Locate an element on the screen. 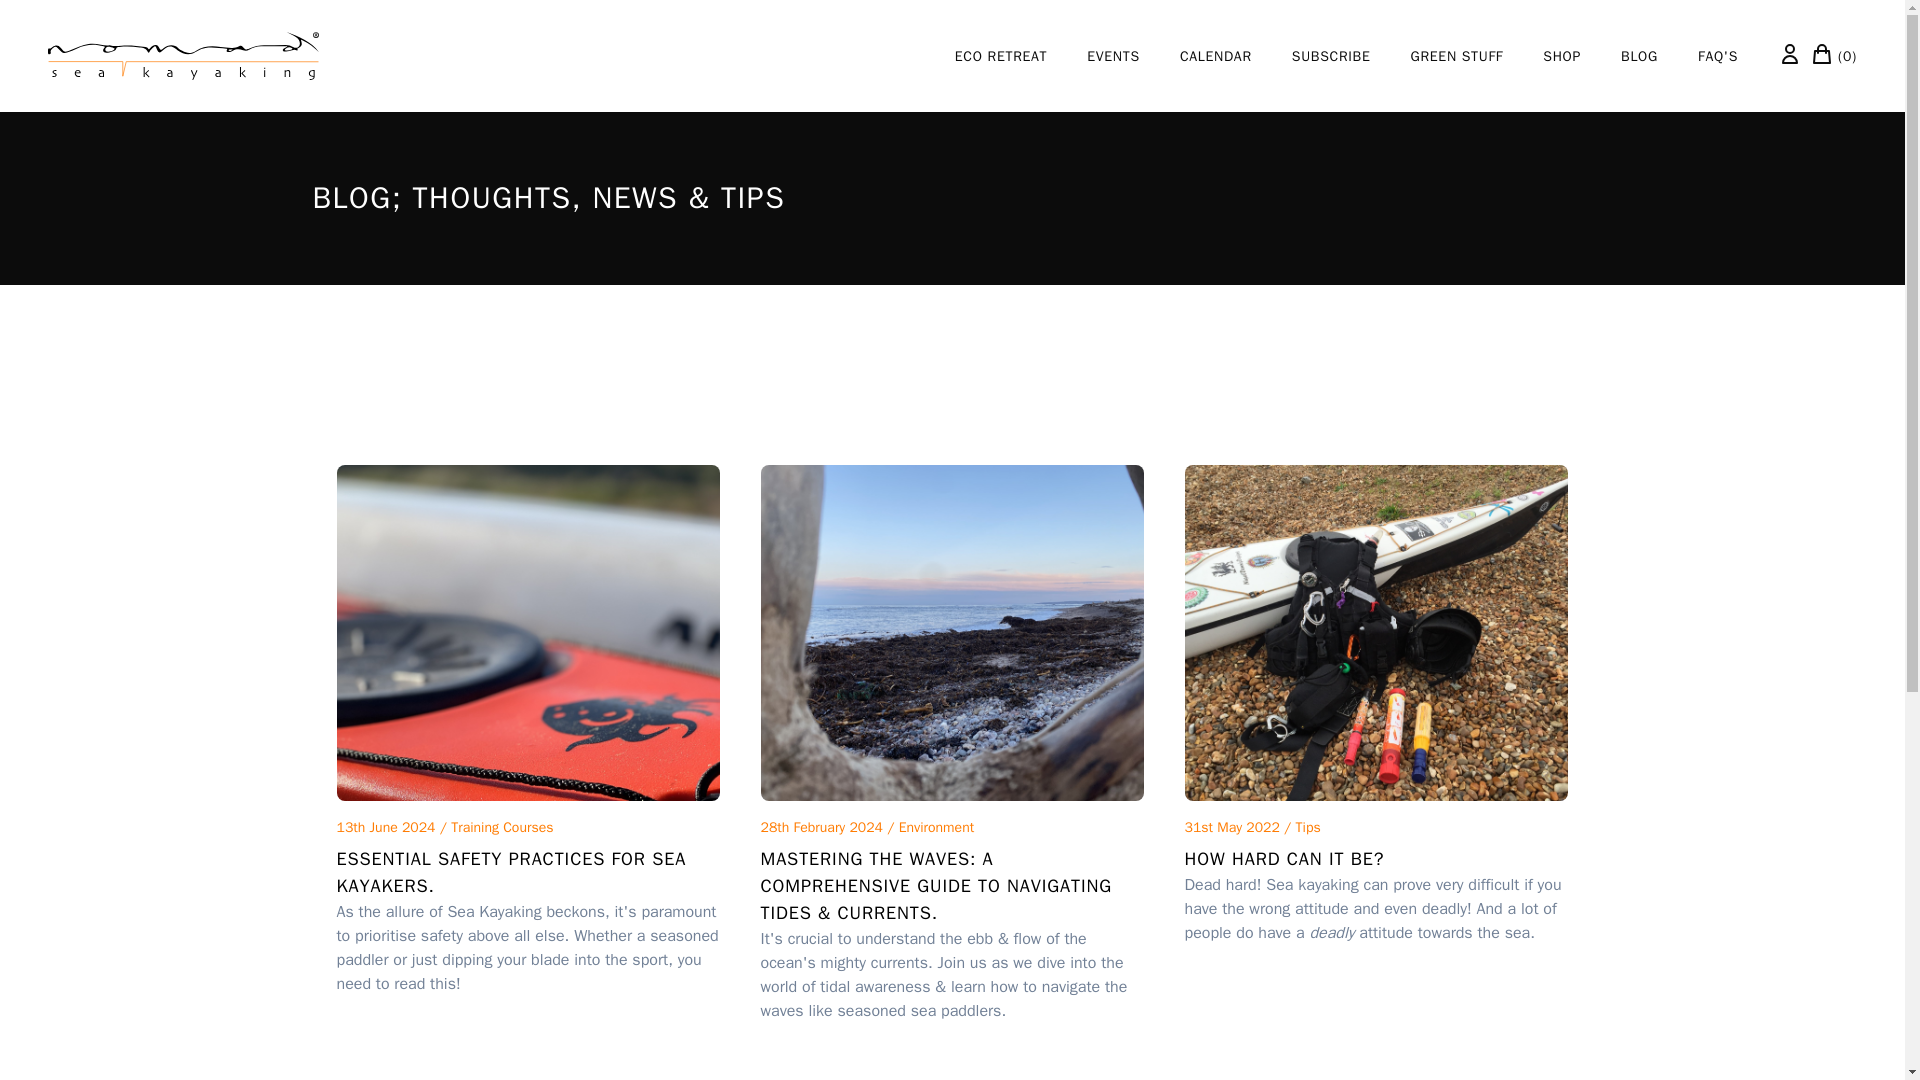  FAQ'S is located at coordinates (1717, 56).